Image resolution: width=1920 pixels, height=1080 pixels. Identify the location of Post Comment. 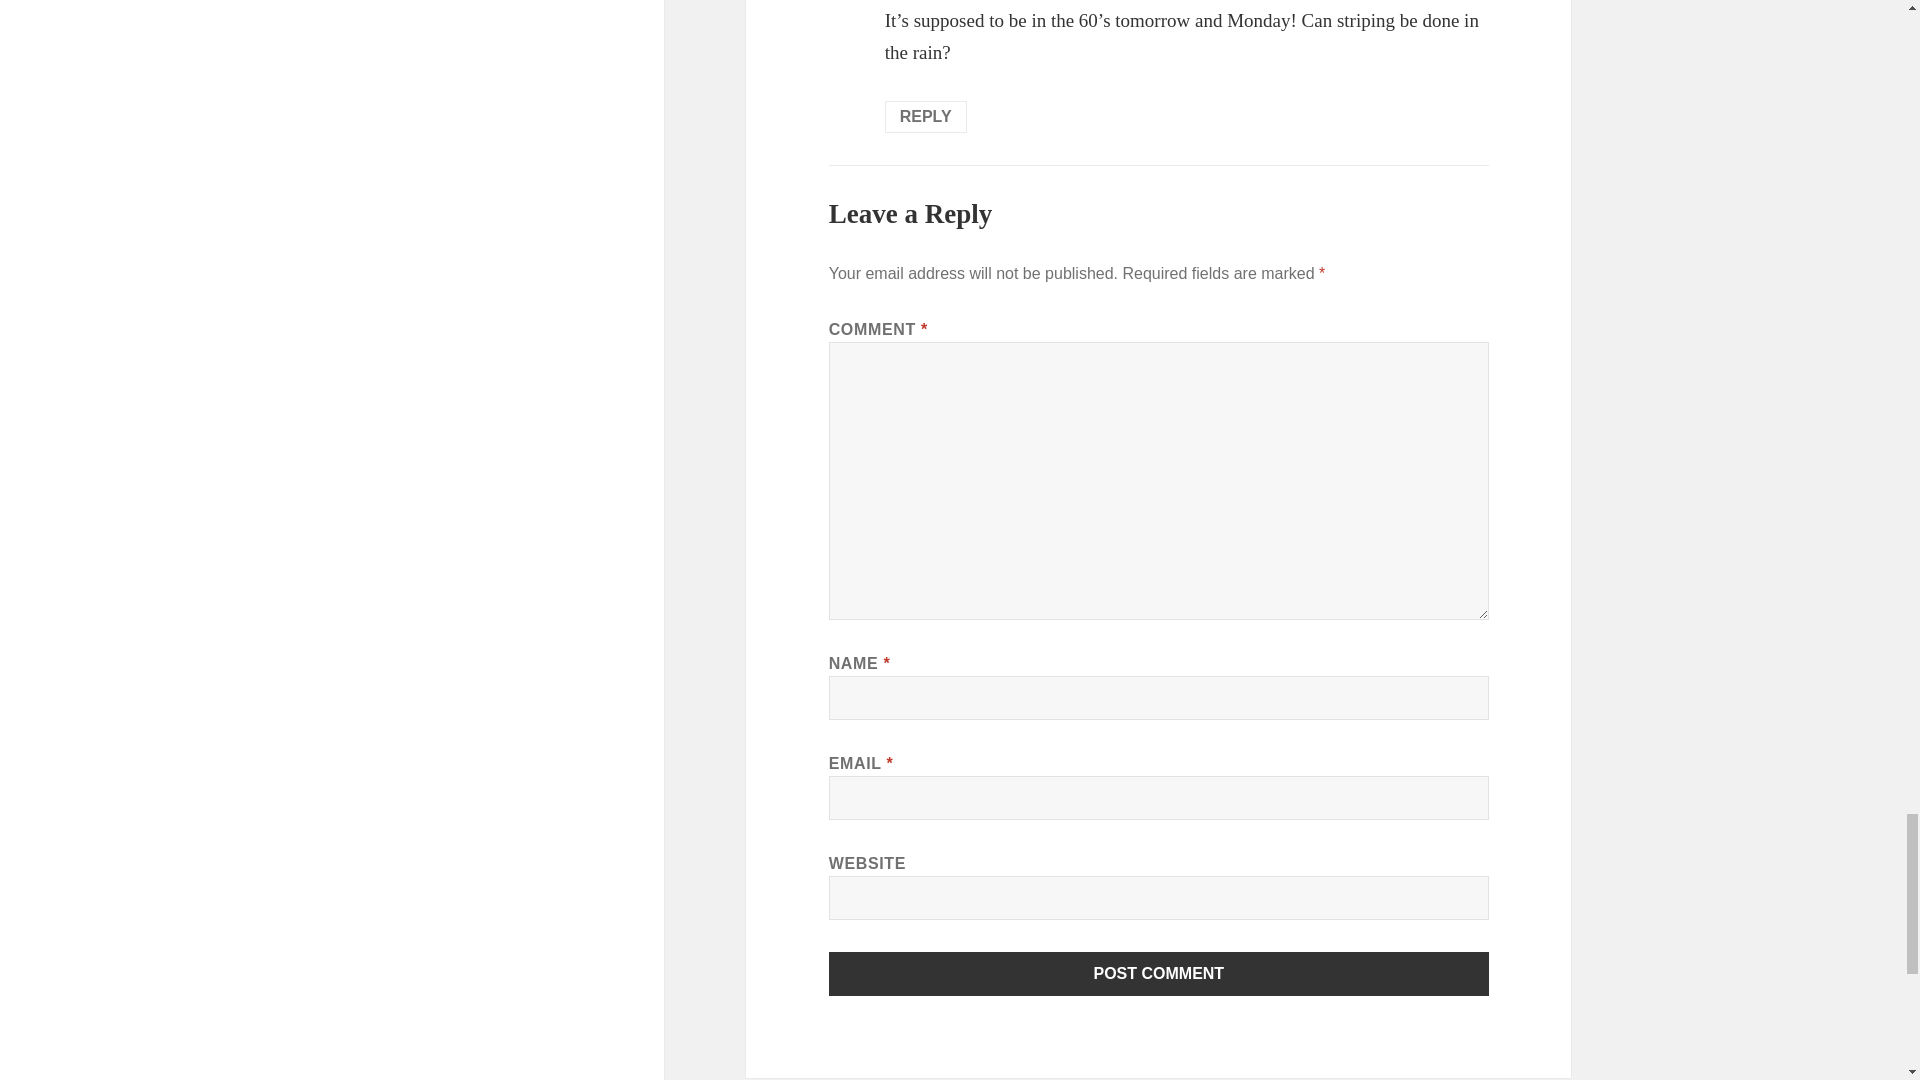
(1159, 973).